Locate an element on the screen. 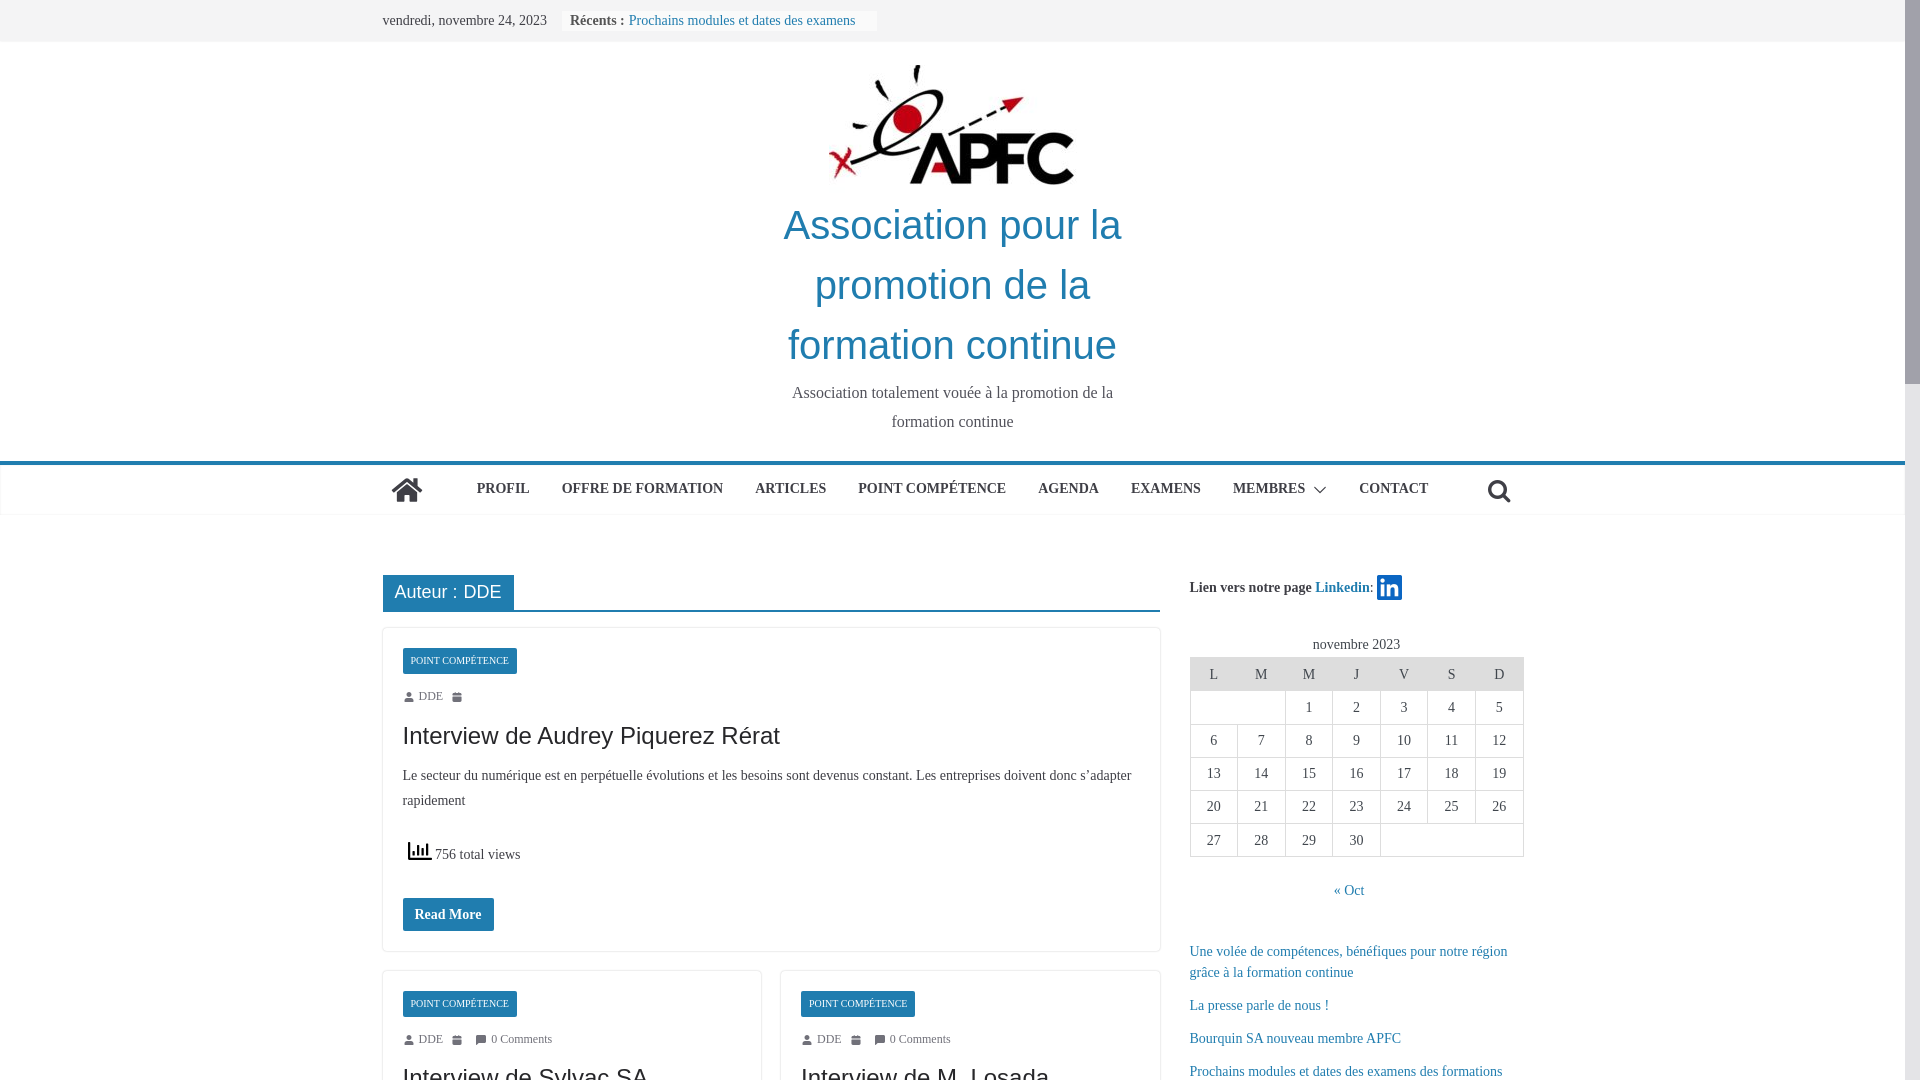 Image resolution: width=1920 pixels, height=1080 pixels. 9 h 45 min is located at coordinates (459, 697).